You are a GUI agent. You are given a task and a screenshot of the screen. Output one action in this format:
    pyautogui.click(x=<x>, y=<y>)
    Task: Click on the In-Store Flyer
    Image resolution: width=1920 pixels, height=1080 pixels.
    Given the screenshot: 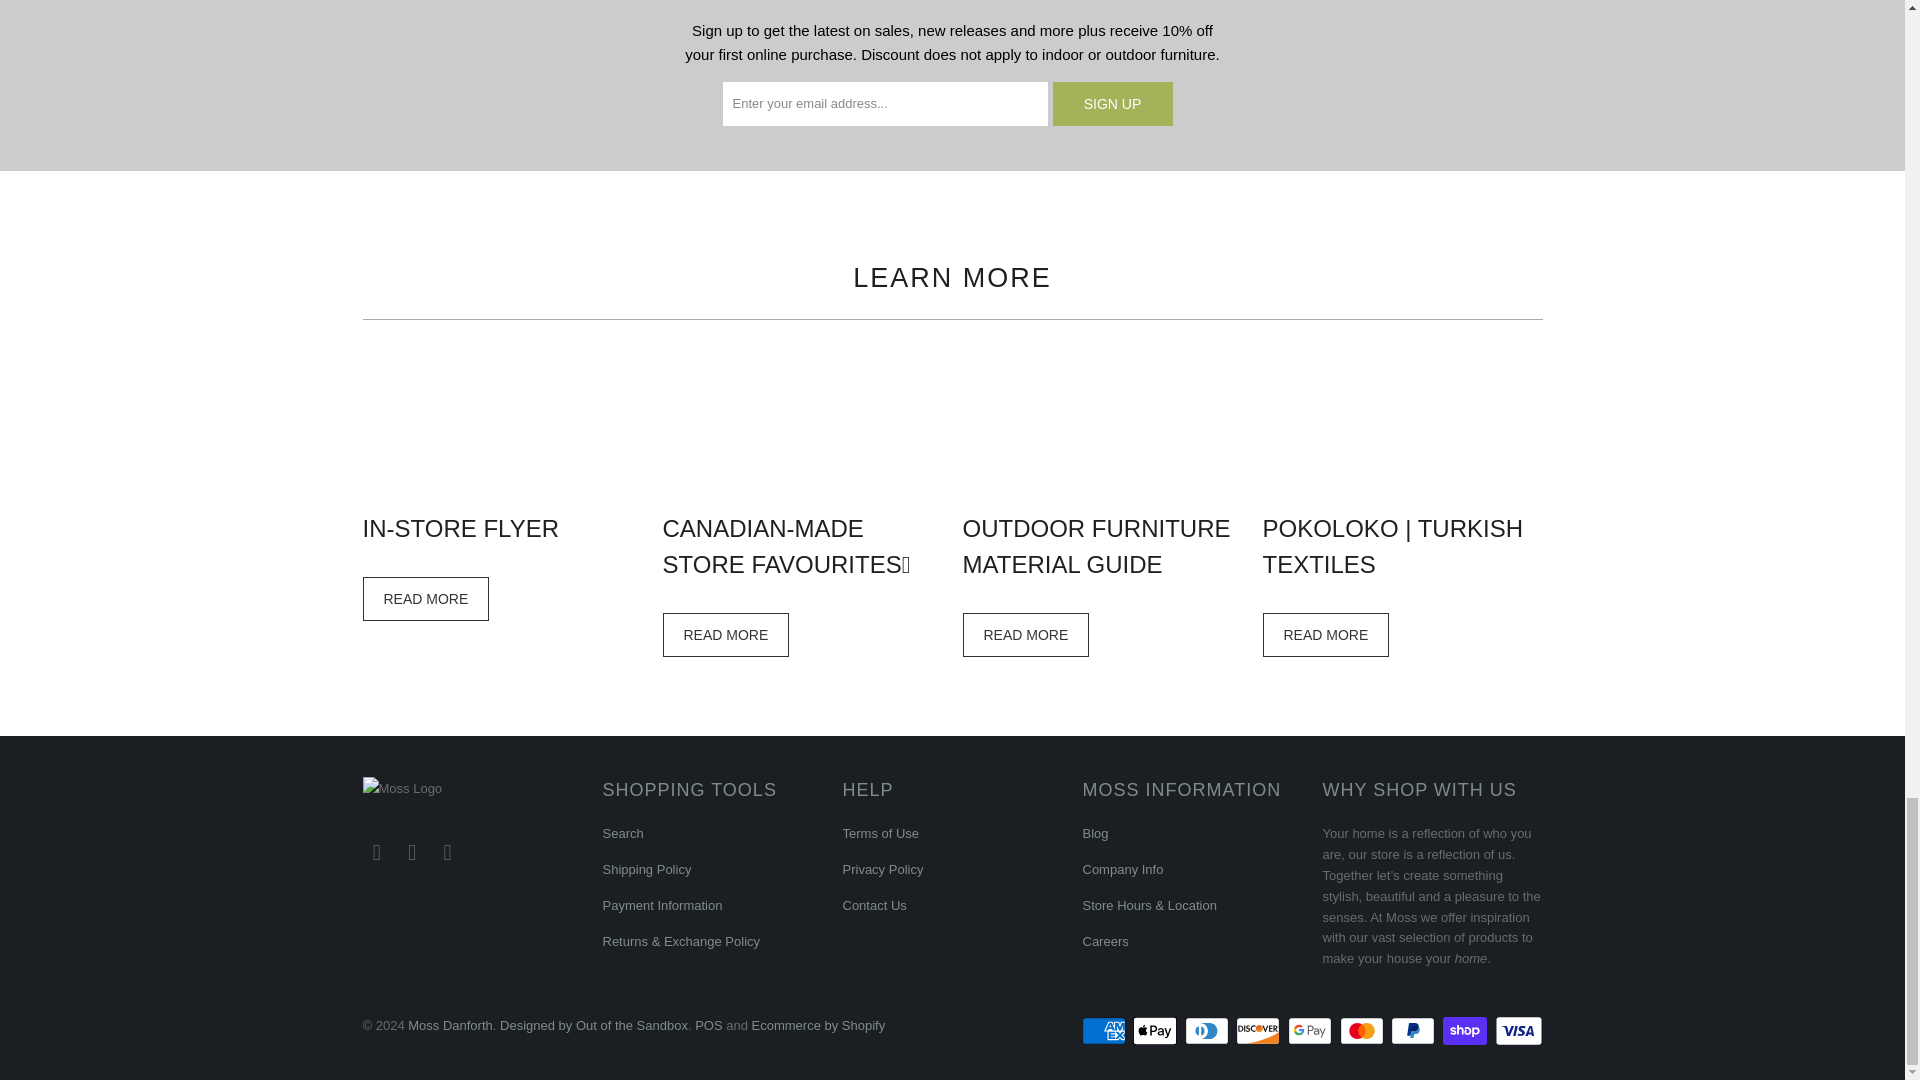 What is the action you would take?
    pyautogui.click(x=426, y=599)
    